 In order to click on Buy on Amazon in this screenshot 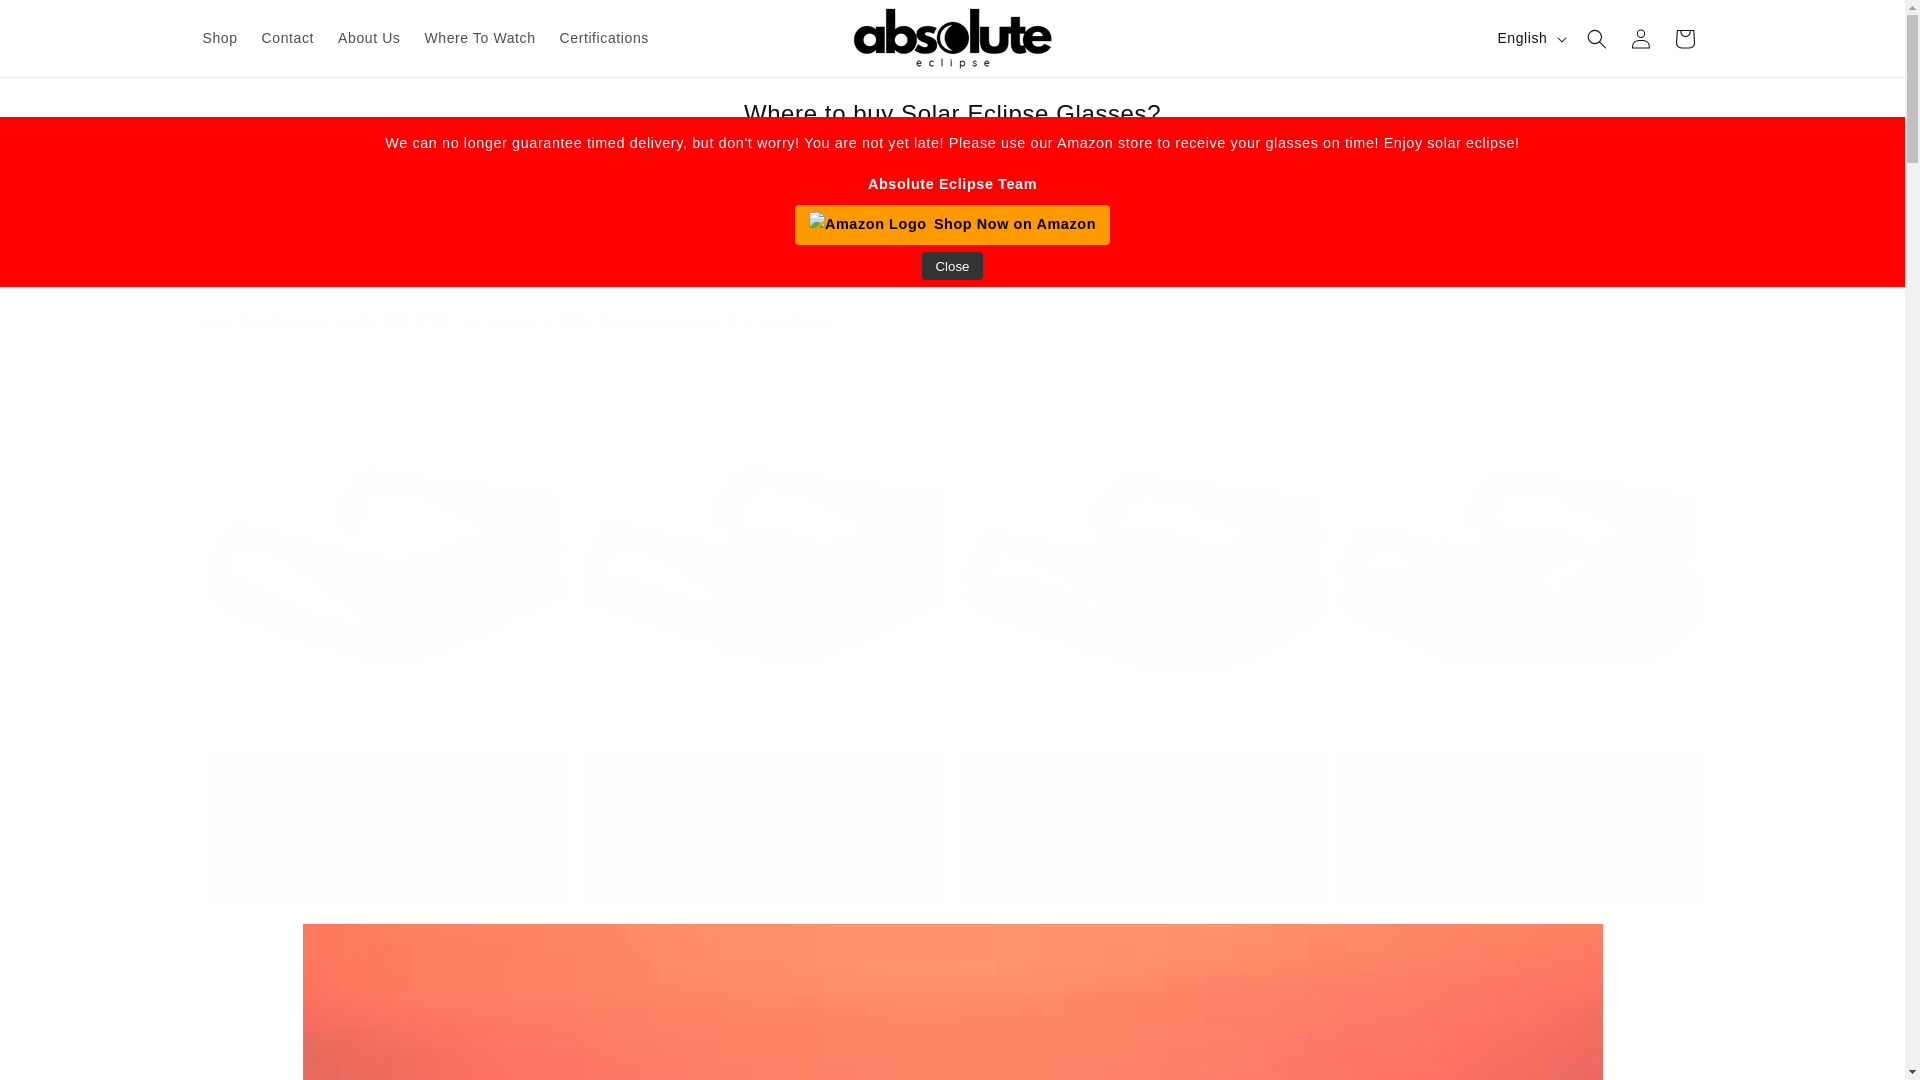, I will do `click(1141, 864)`.